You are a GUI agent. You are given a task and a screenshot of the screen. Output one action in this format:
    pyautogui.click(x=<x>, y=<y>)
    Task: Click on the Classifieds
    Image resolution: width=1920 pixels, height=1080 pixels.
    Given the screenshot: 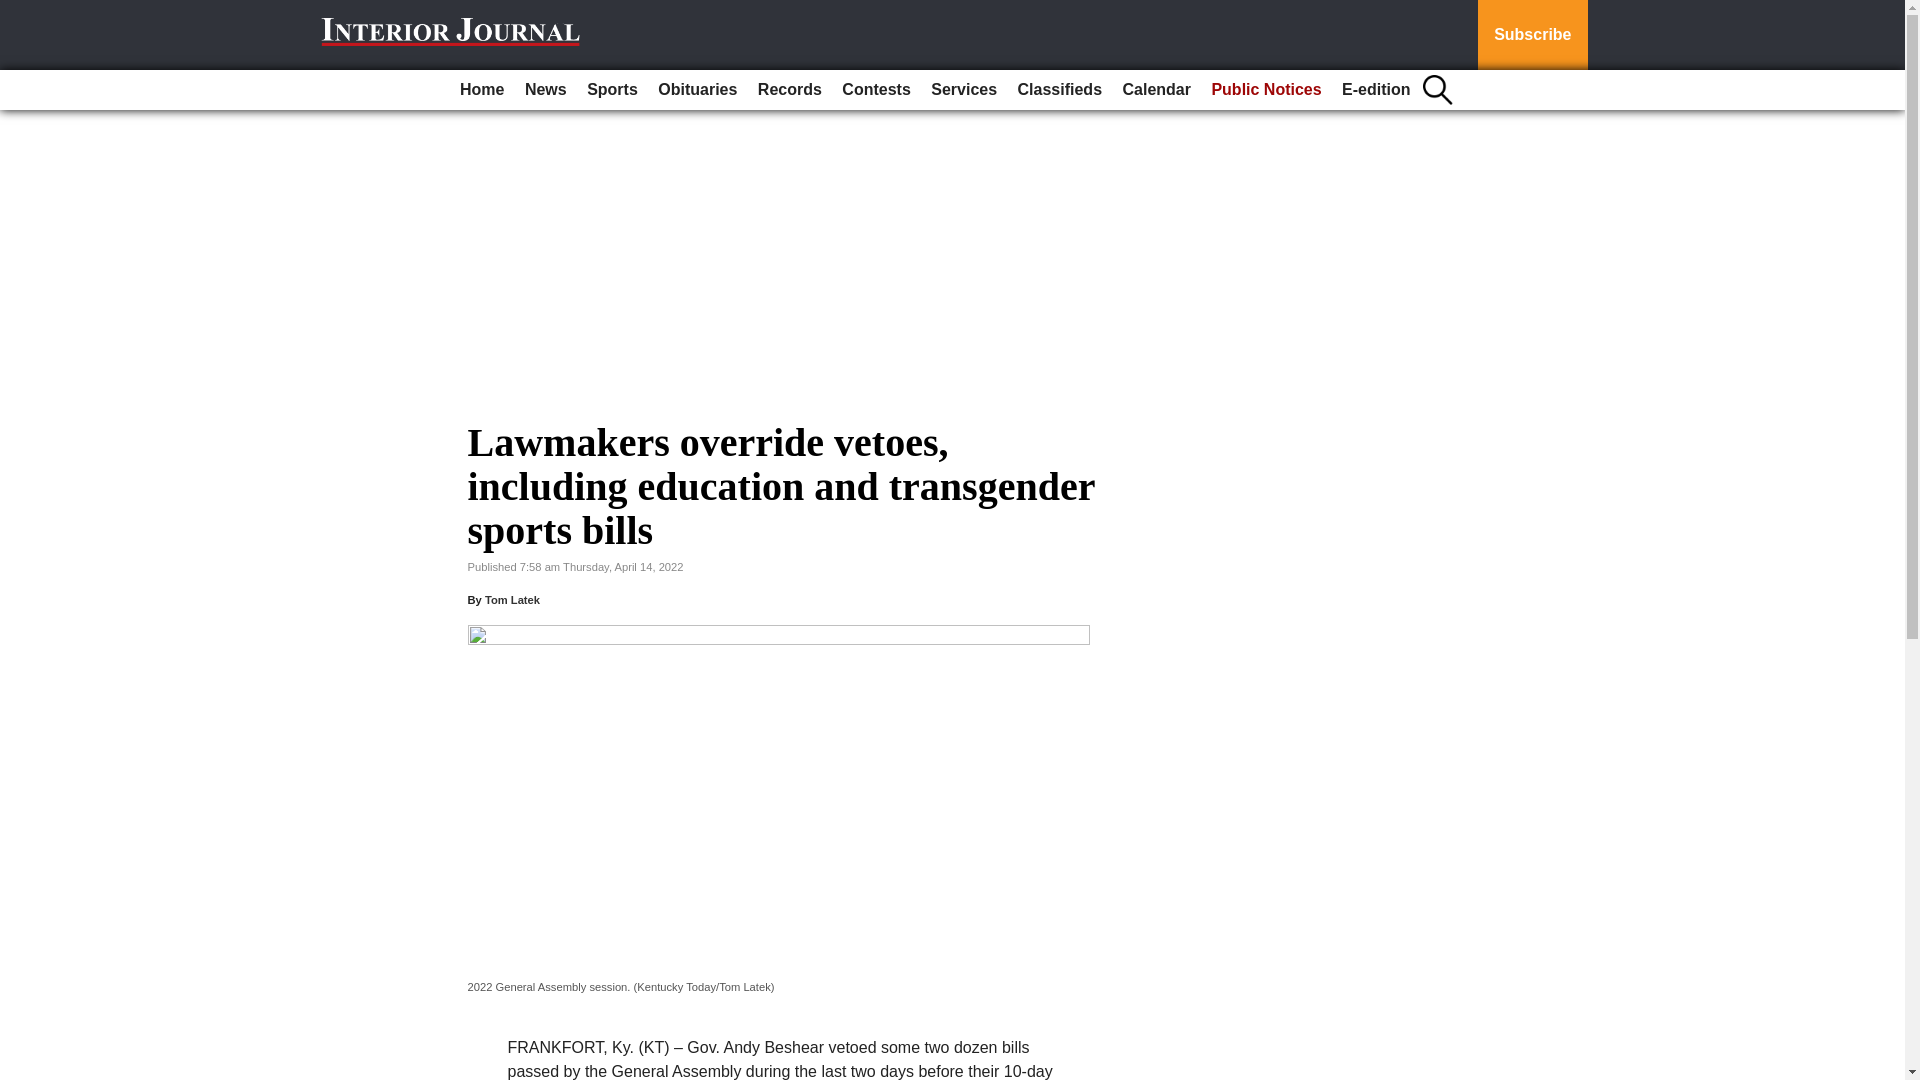 What is the action you would take?
    pyautogui.click(x=1059, y=90)
    